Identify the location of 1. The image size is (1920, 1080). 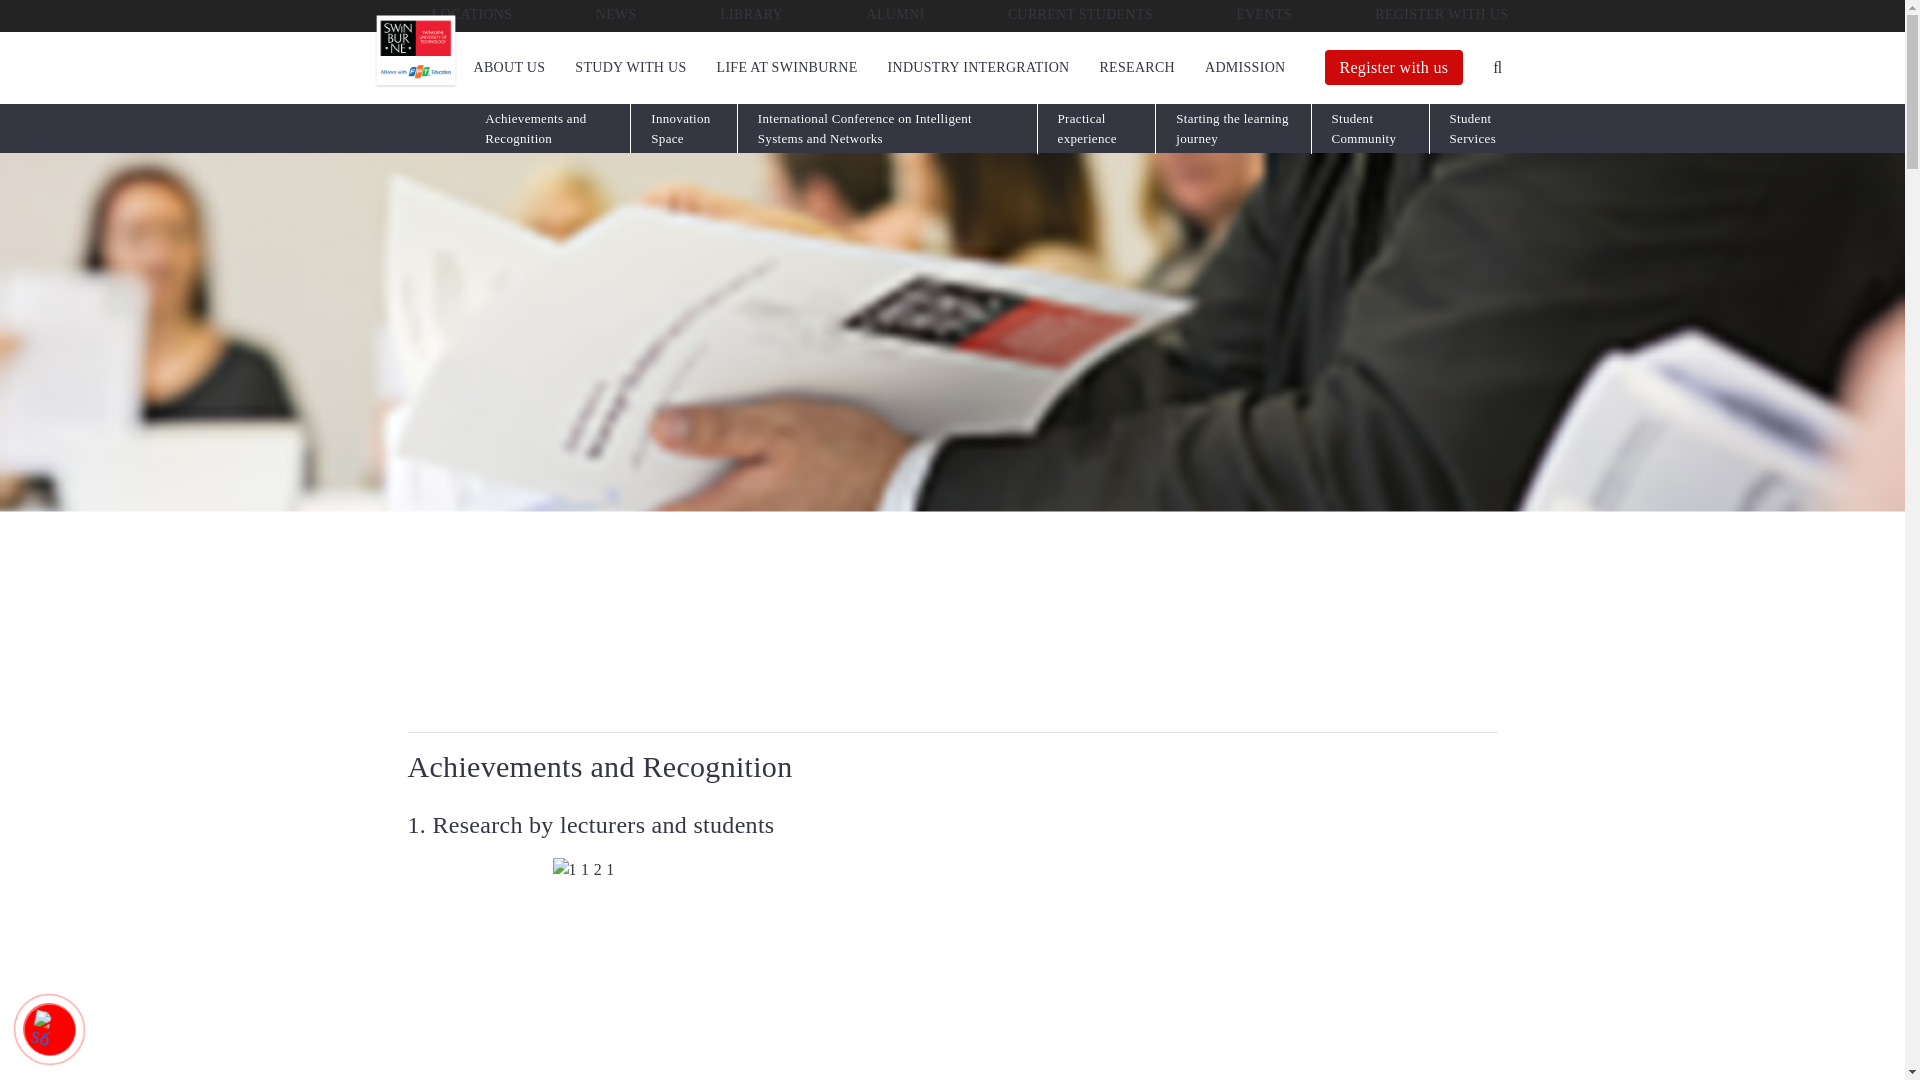
(952, 968).